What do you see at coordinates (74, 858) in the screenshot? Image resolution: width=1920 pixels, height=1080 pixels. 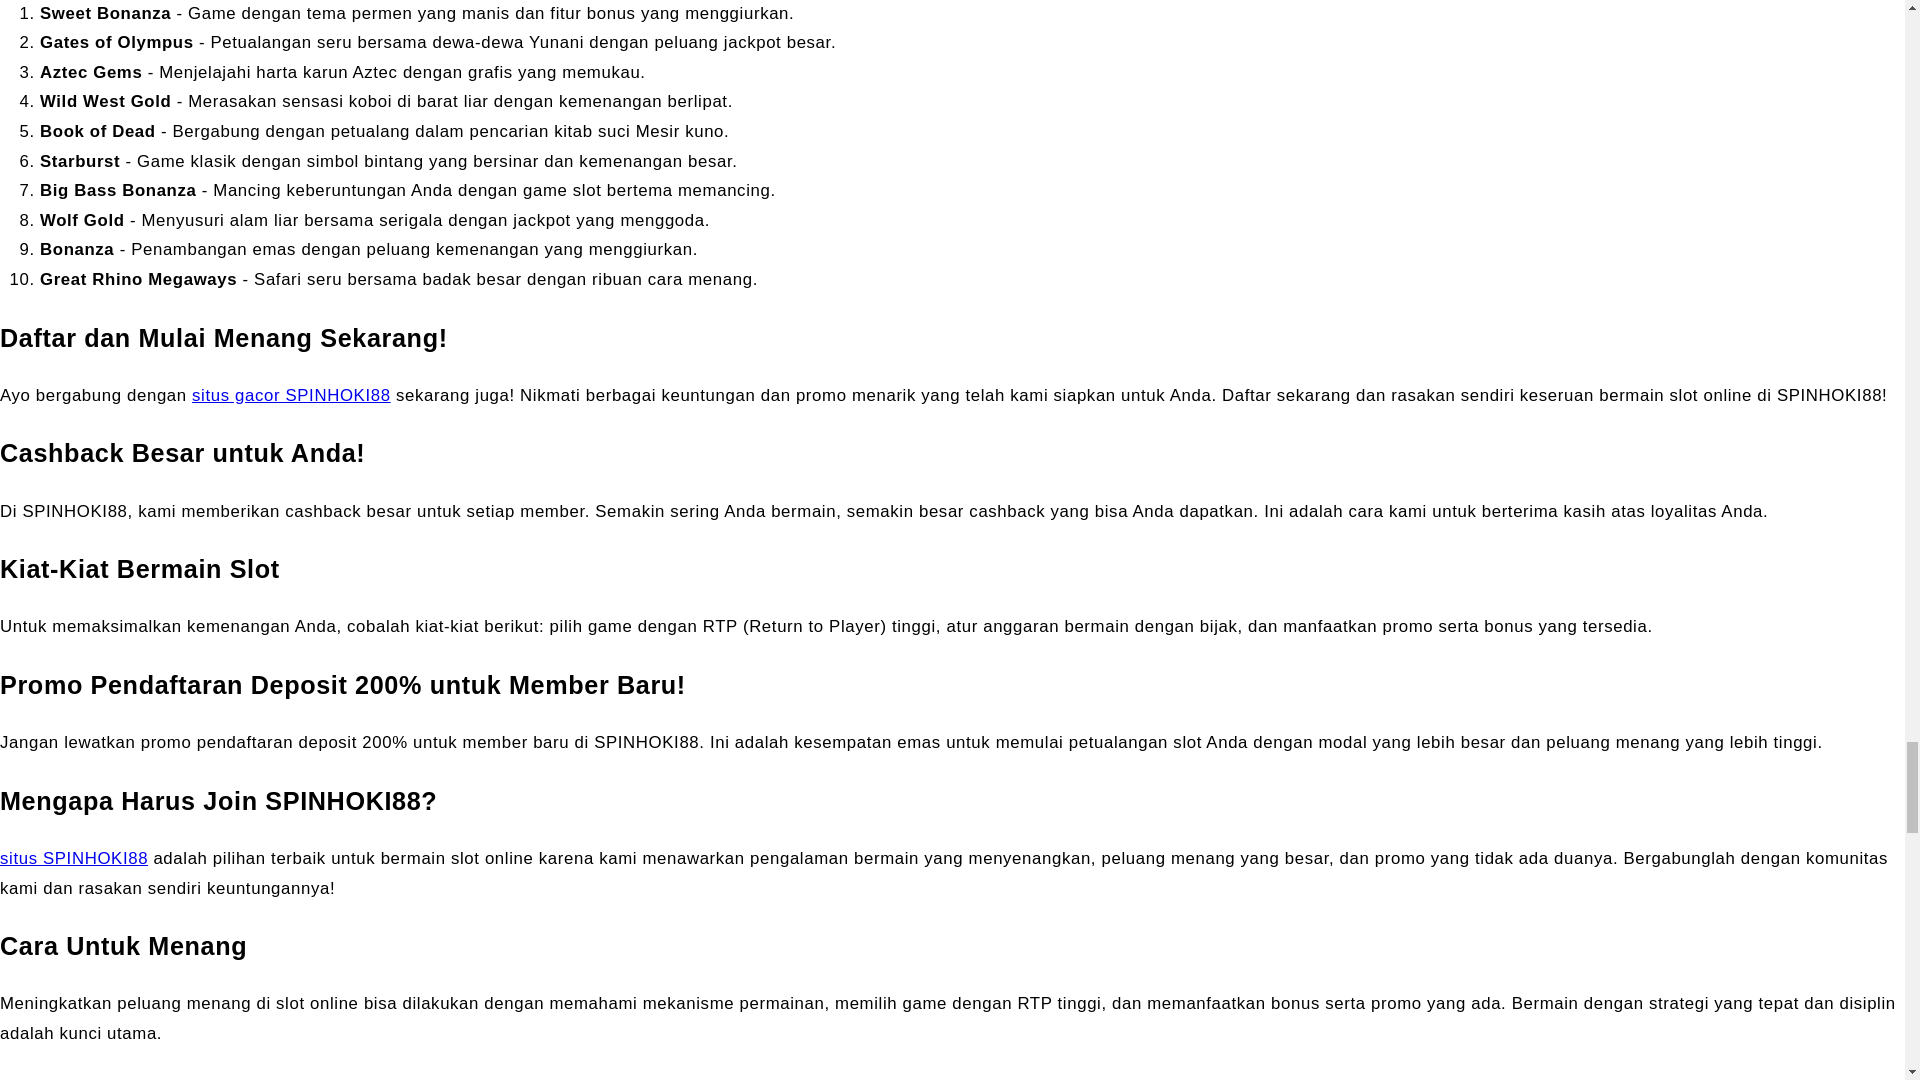 I see `situs SPINHOKI88` at bounding box center [74, 858].